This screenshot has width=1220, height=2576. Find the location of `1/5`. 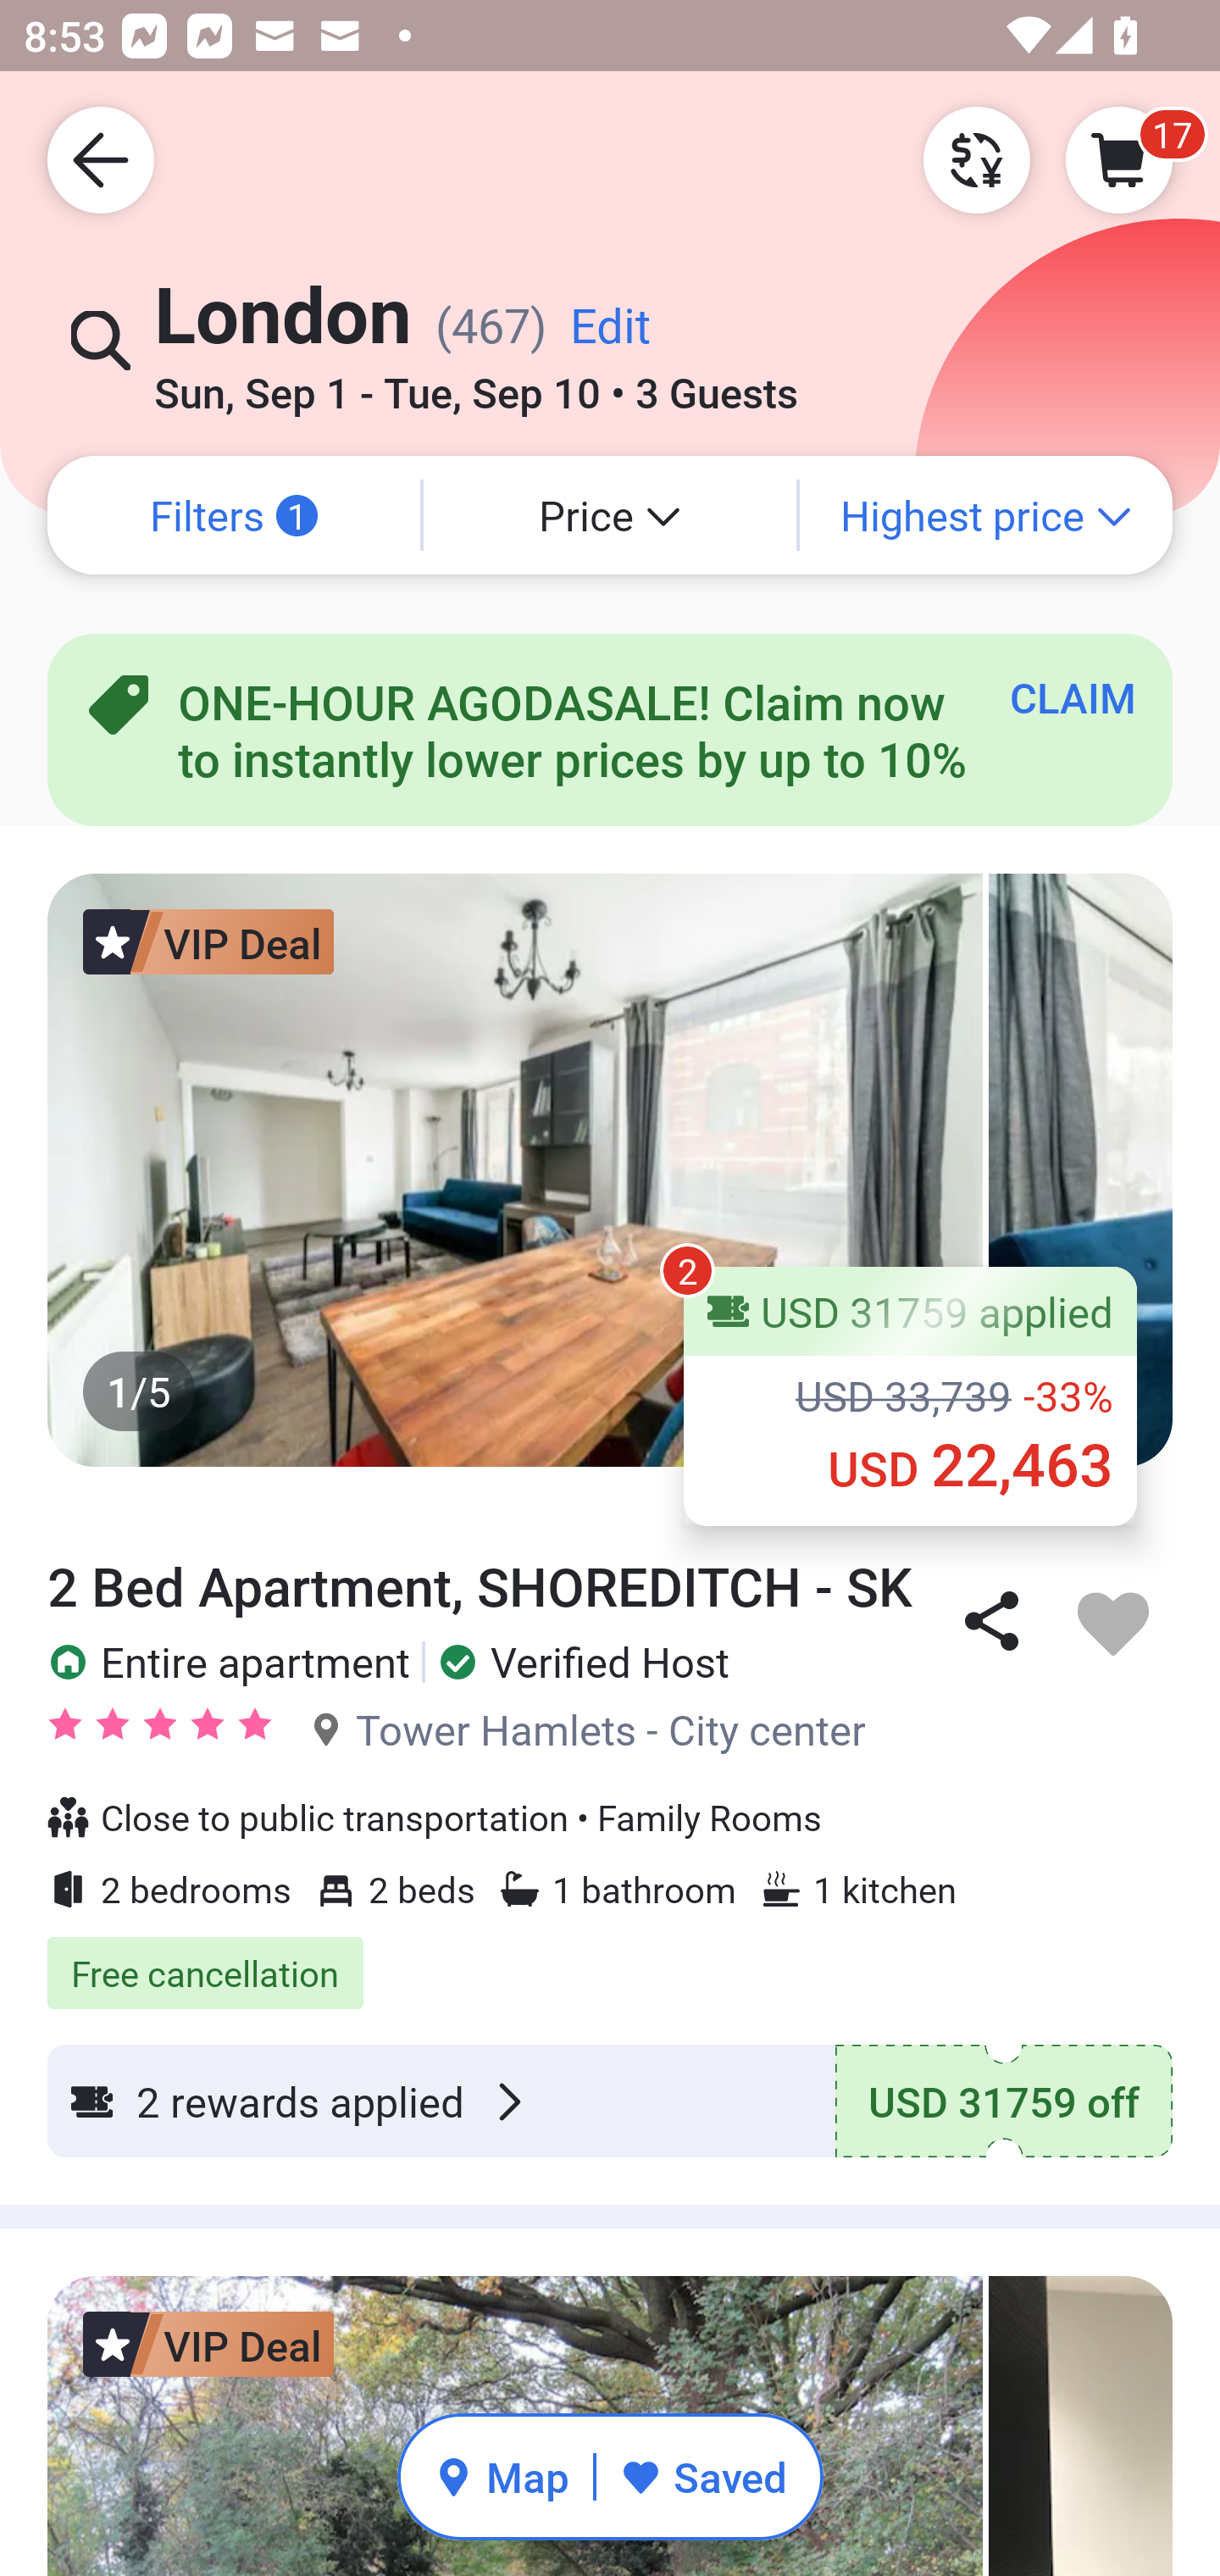

1/5 is located at coordinates (610, 1169).